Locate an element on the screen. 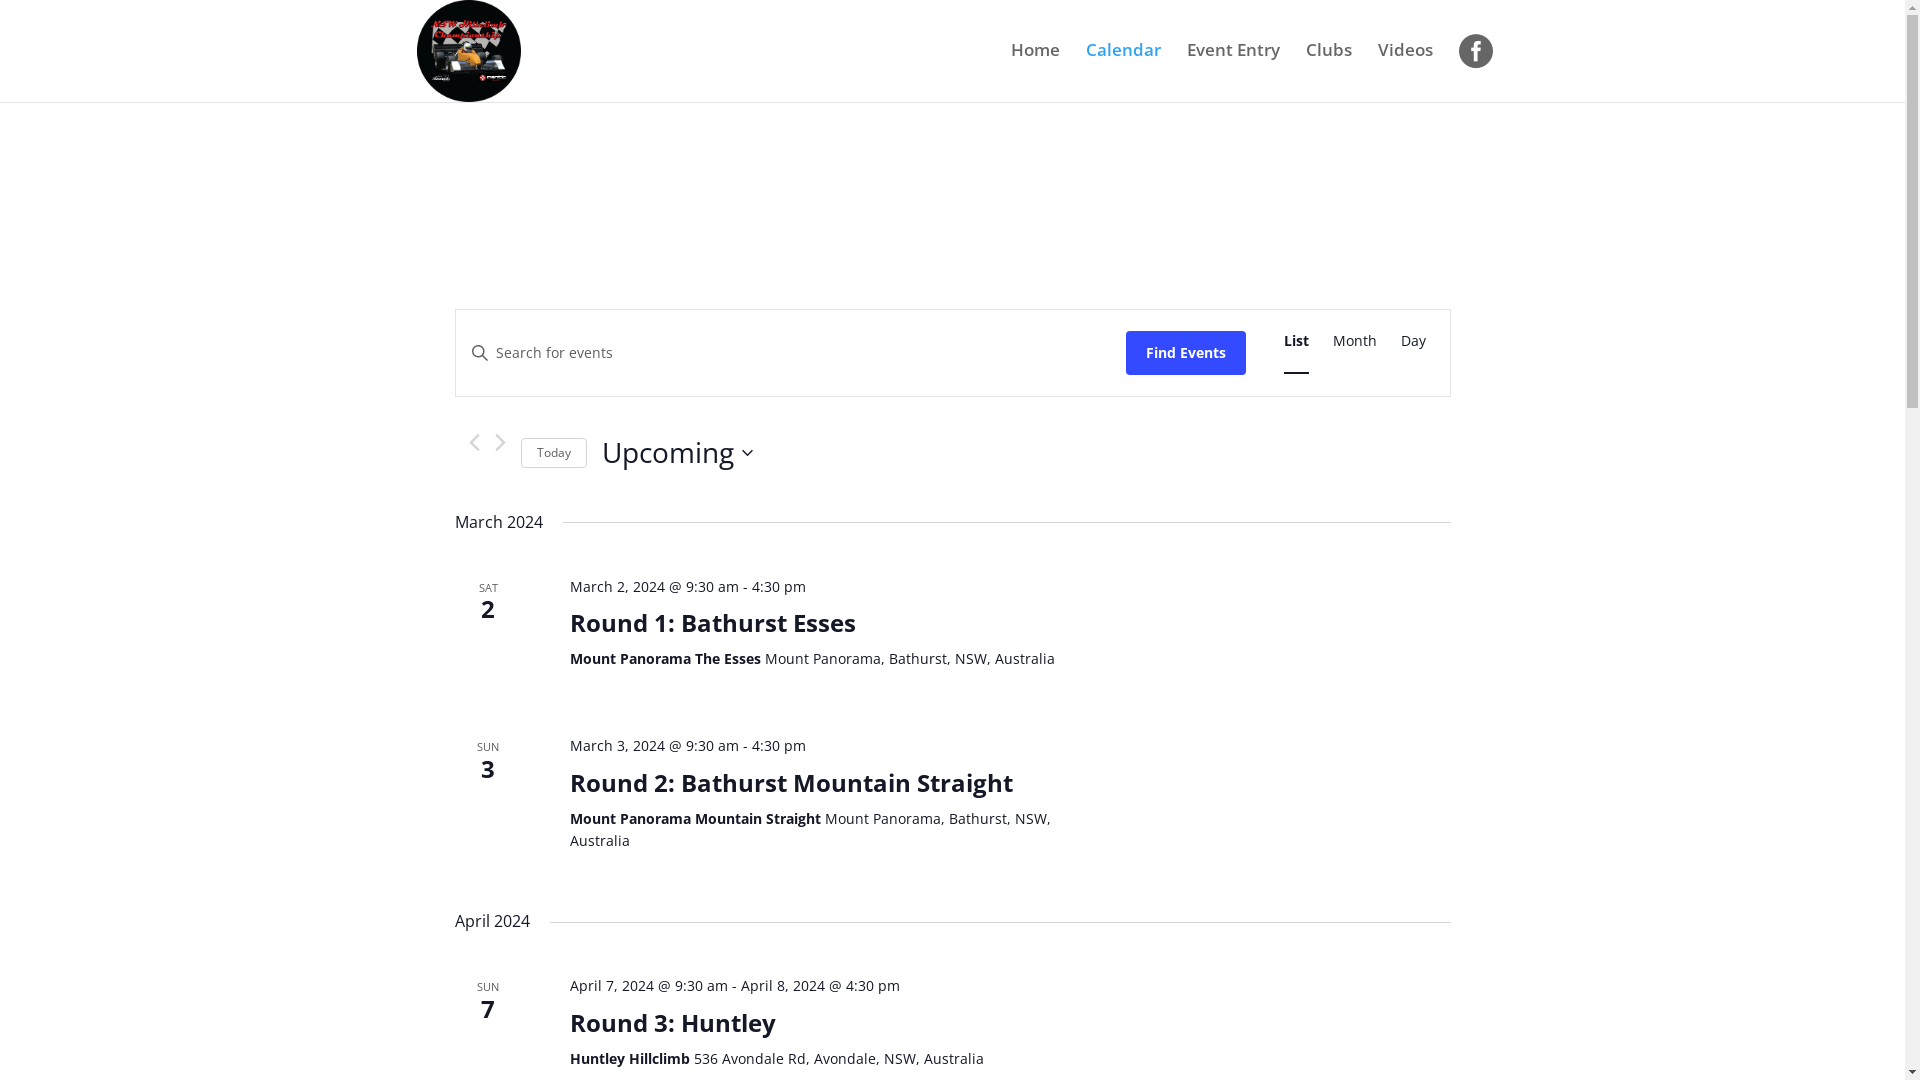 This screenshot has height=1080, width=1920. Today is located at coordinates (553, 454).